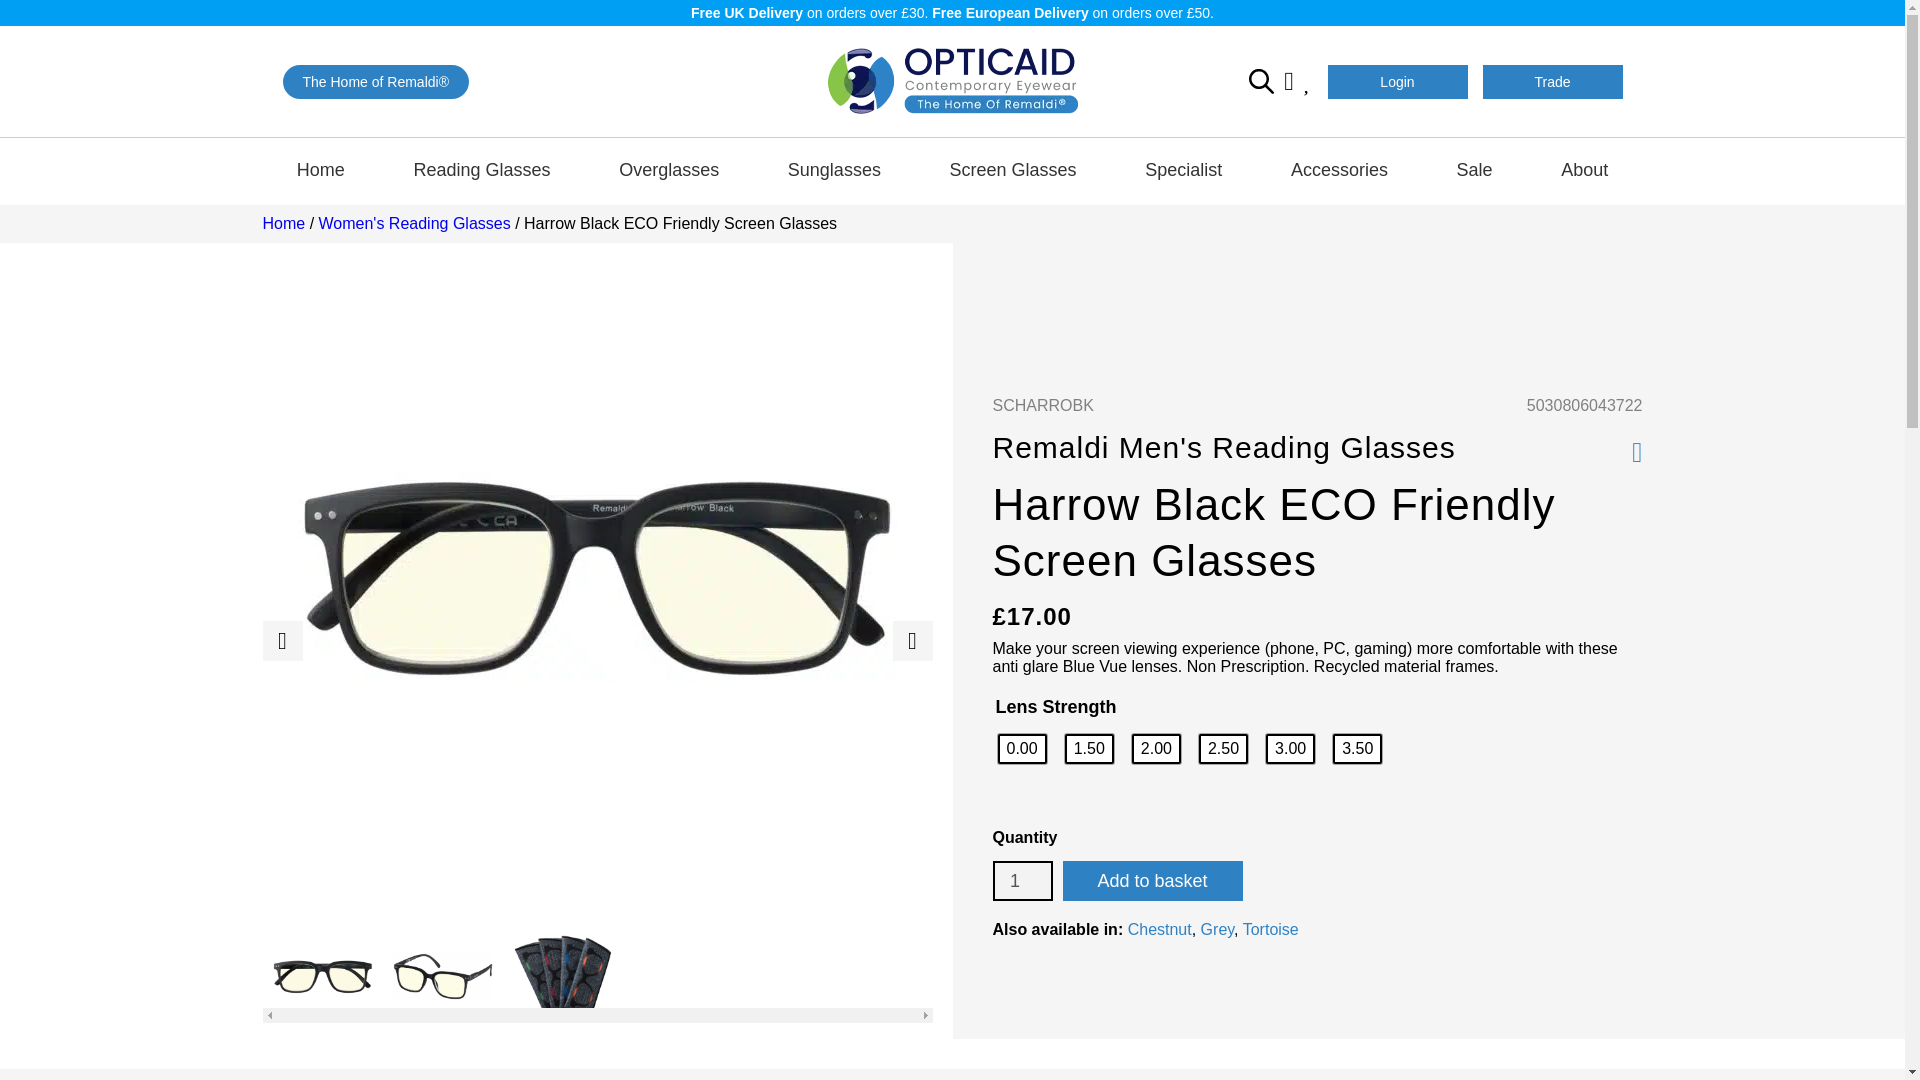 The width and height of the screenshot is (1920, 1080). What do you see at coordinates (1398, 80) in the screenshot?
I see `Login` at bounding box center [1398, 80].